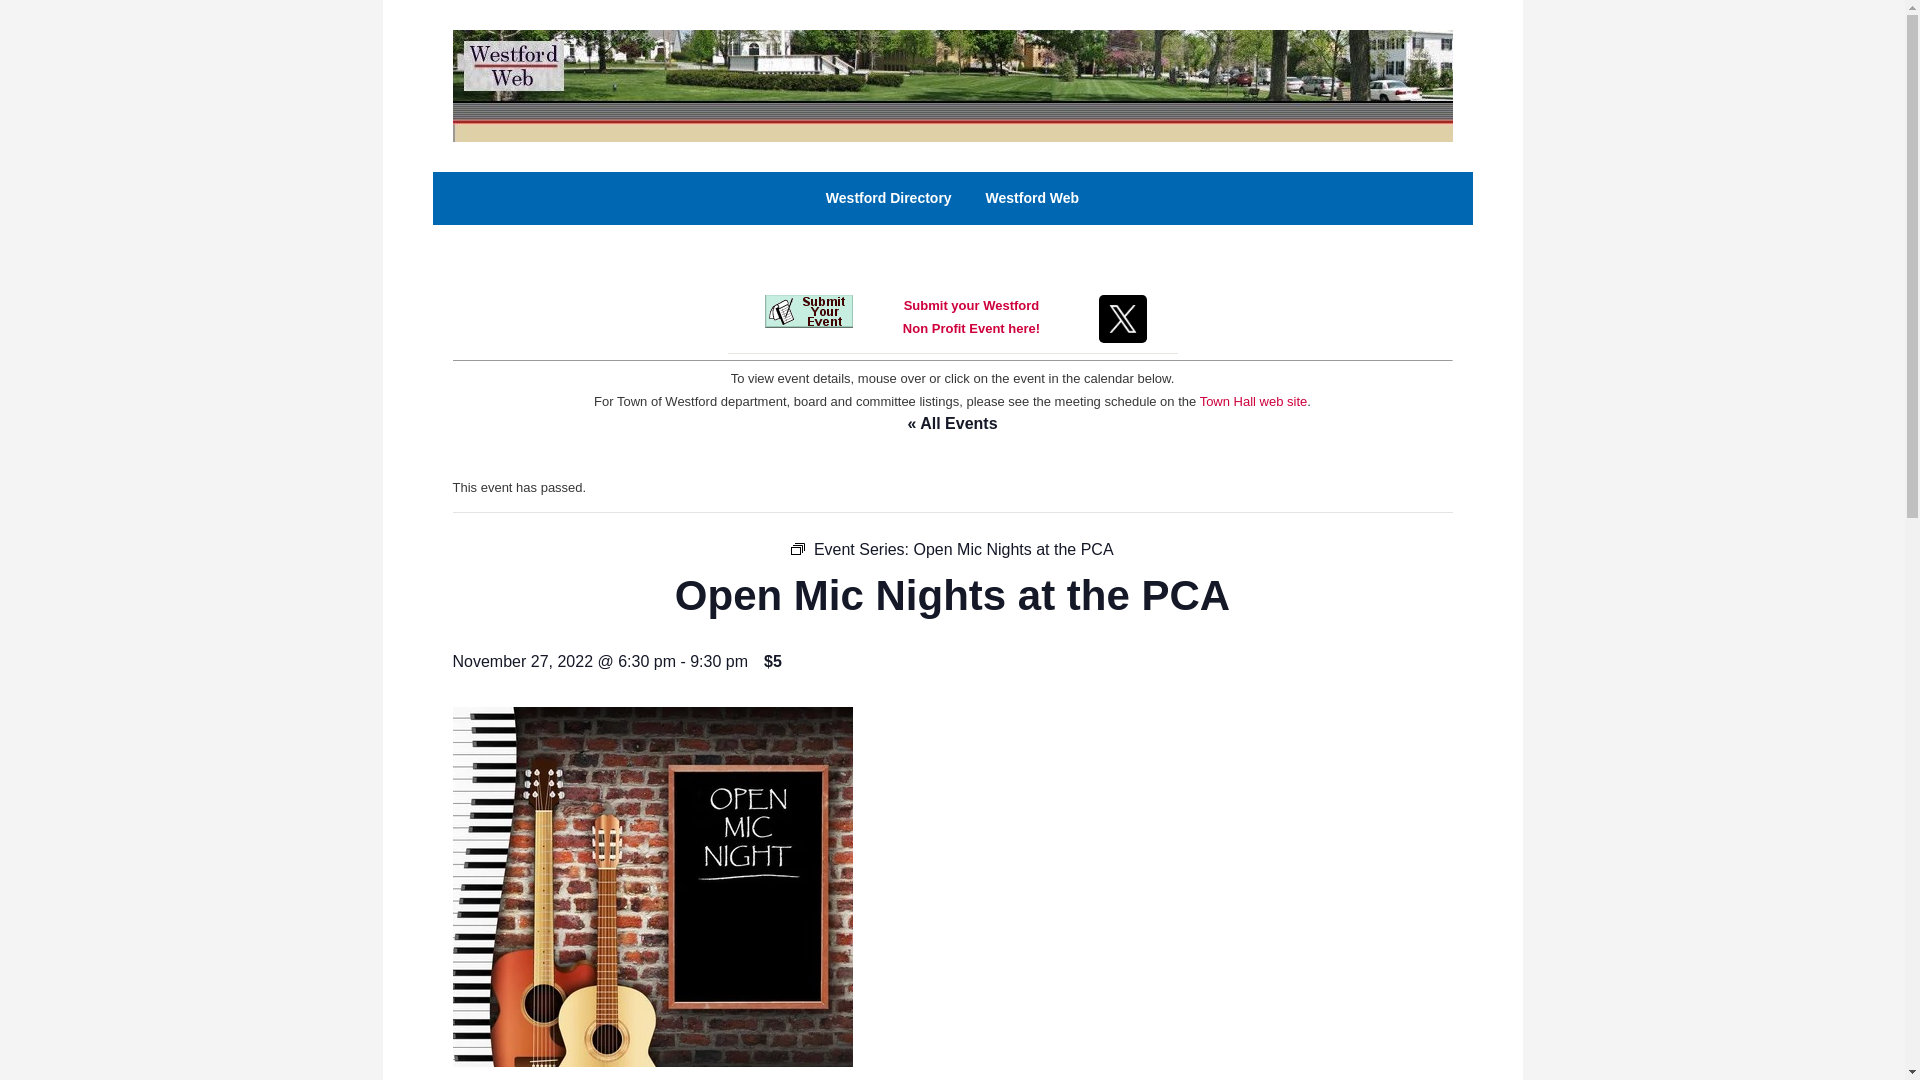 Image resolution: width=1920 pixels, height=1080 pixels. What do you see at coordinates (1254, 402) in the screenshot?
I see `Westford Directory` at bounding box center [1254, 402].